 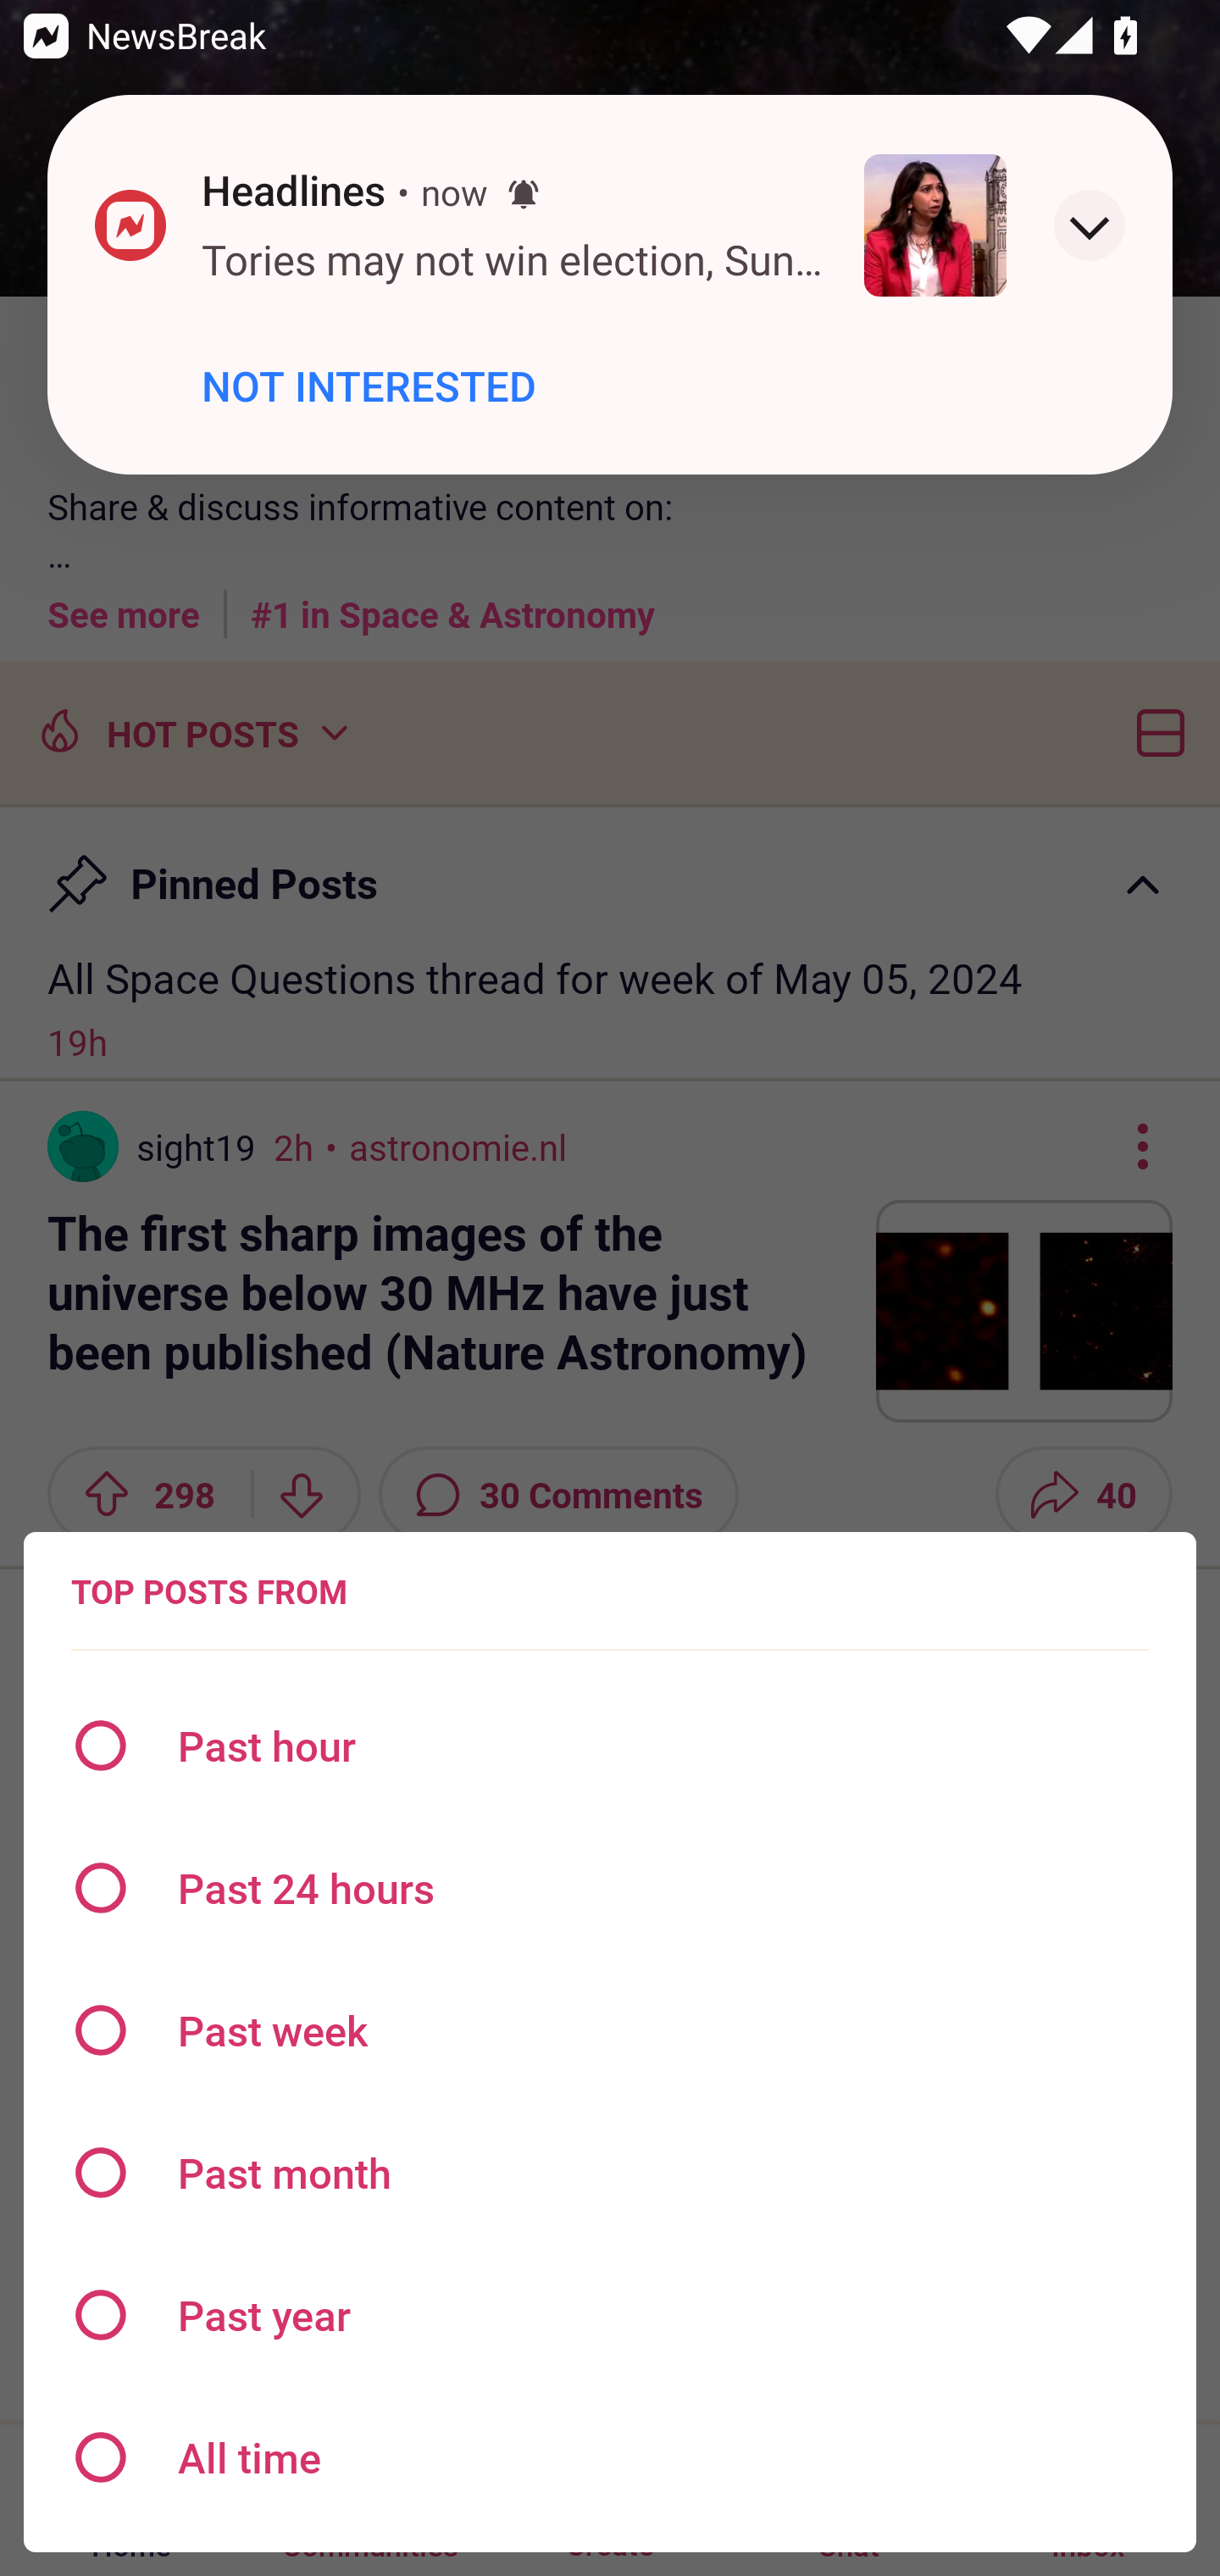 I want to click on Past month, so click(x=610, y=2173).